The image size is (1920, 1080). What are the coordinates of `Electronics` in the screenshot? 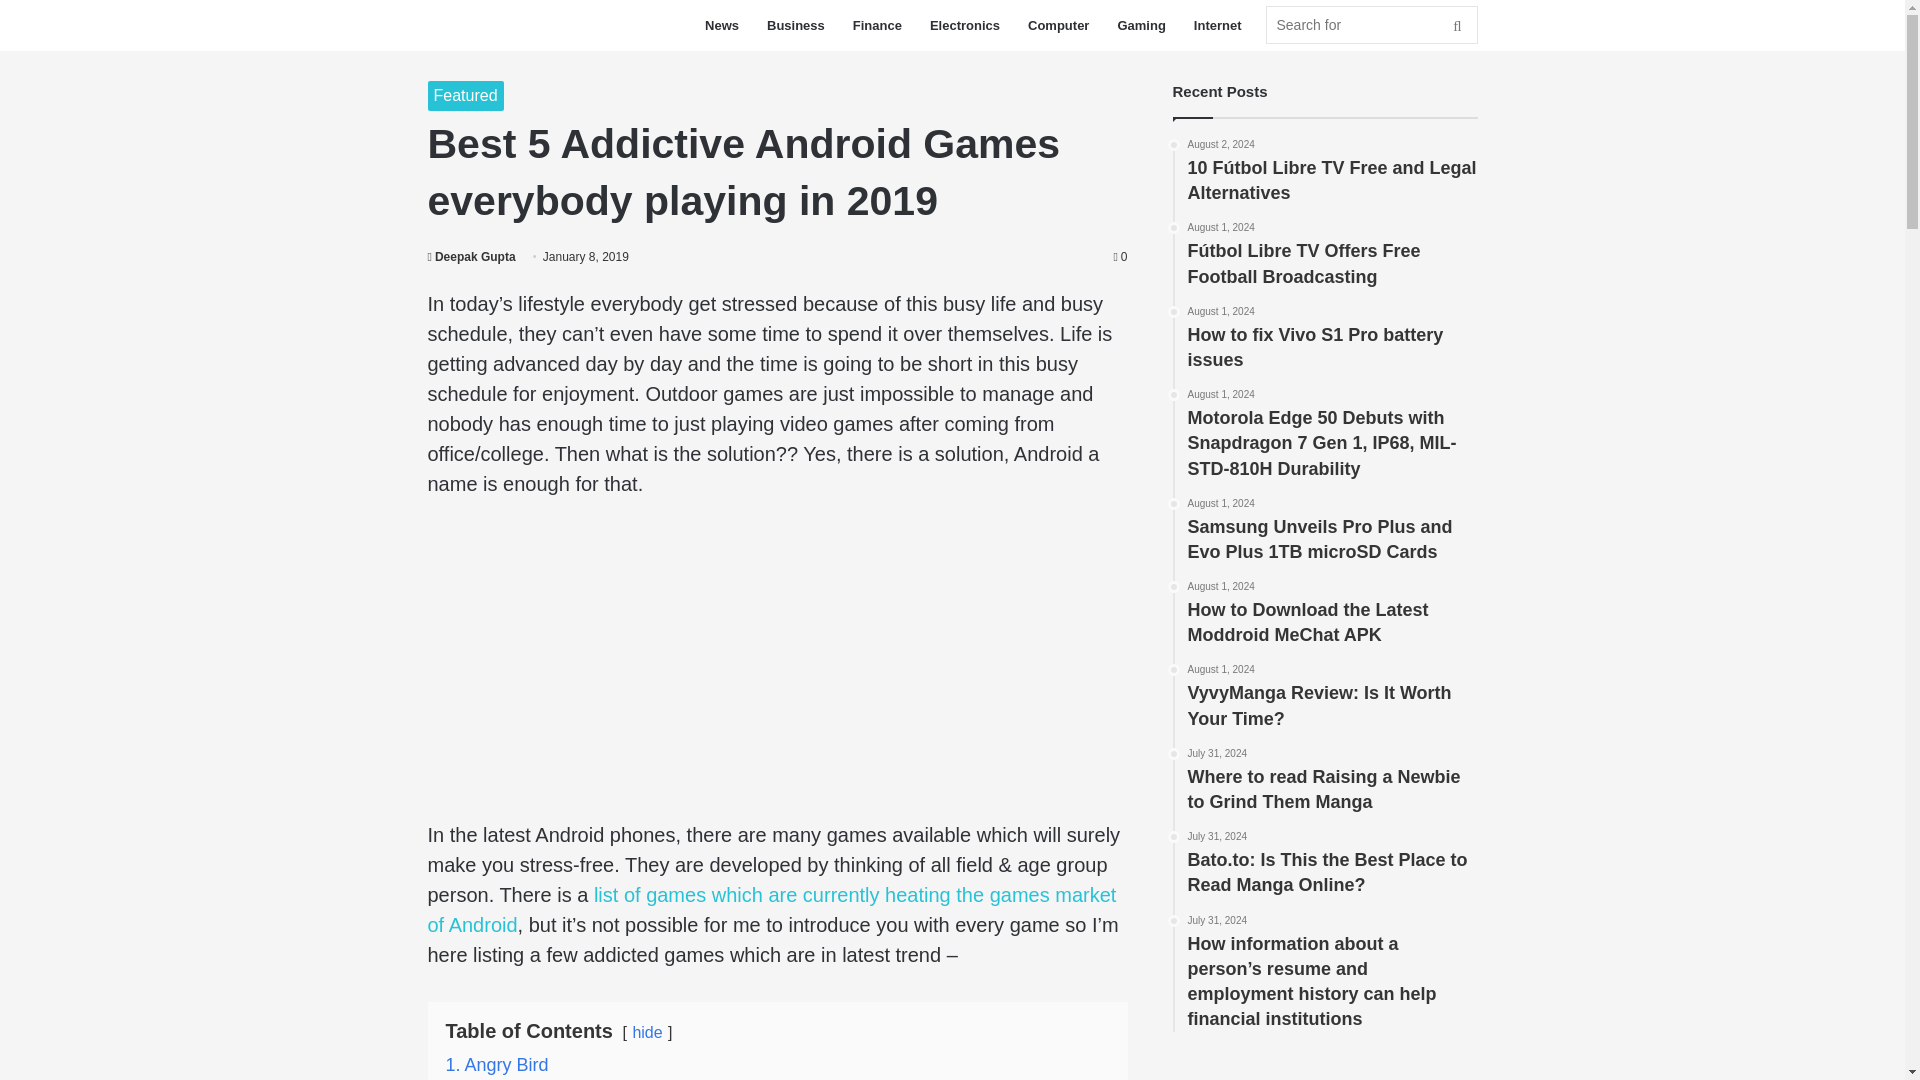 It's located at (1333, 698).